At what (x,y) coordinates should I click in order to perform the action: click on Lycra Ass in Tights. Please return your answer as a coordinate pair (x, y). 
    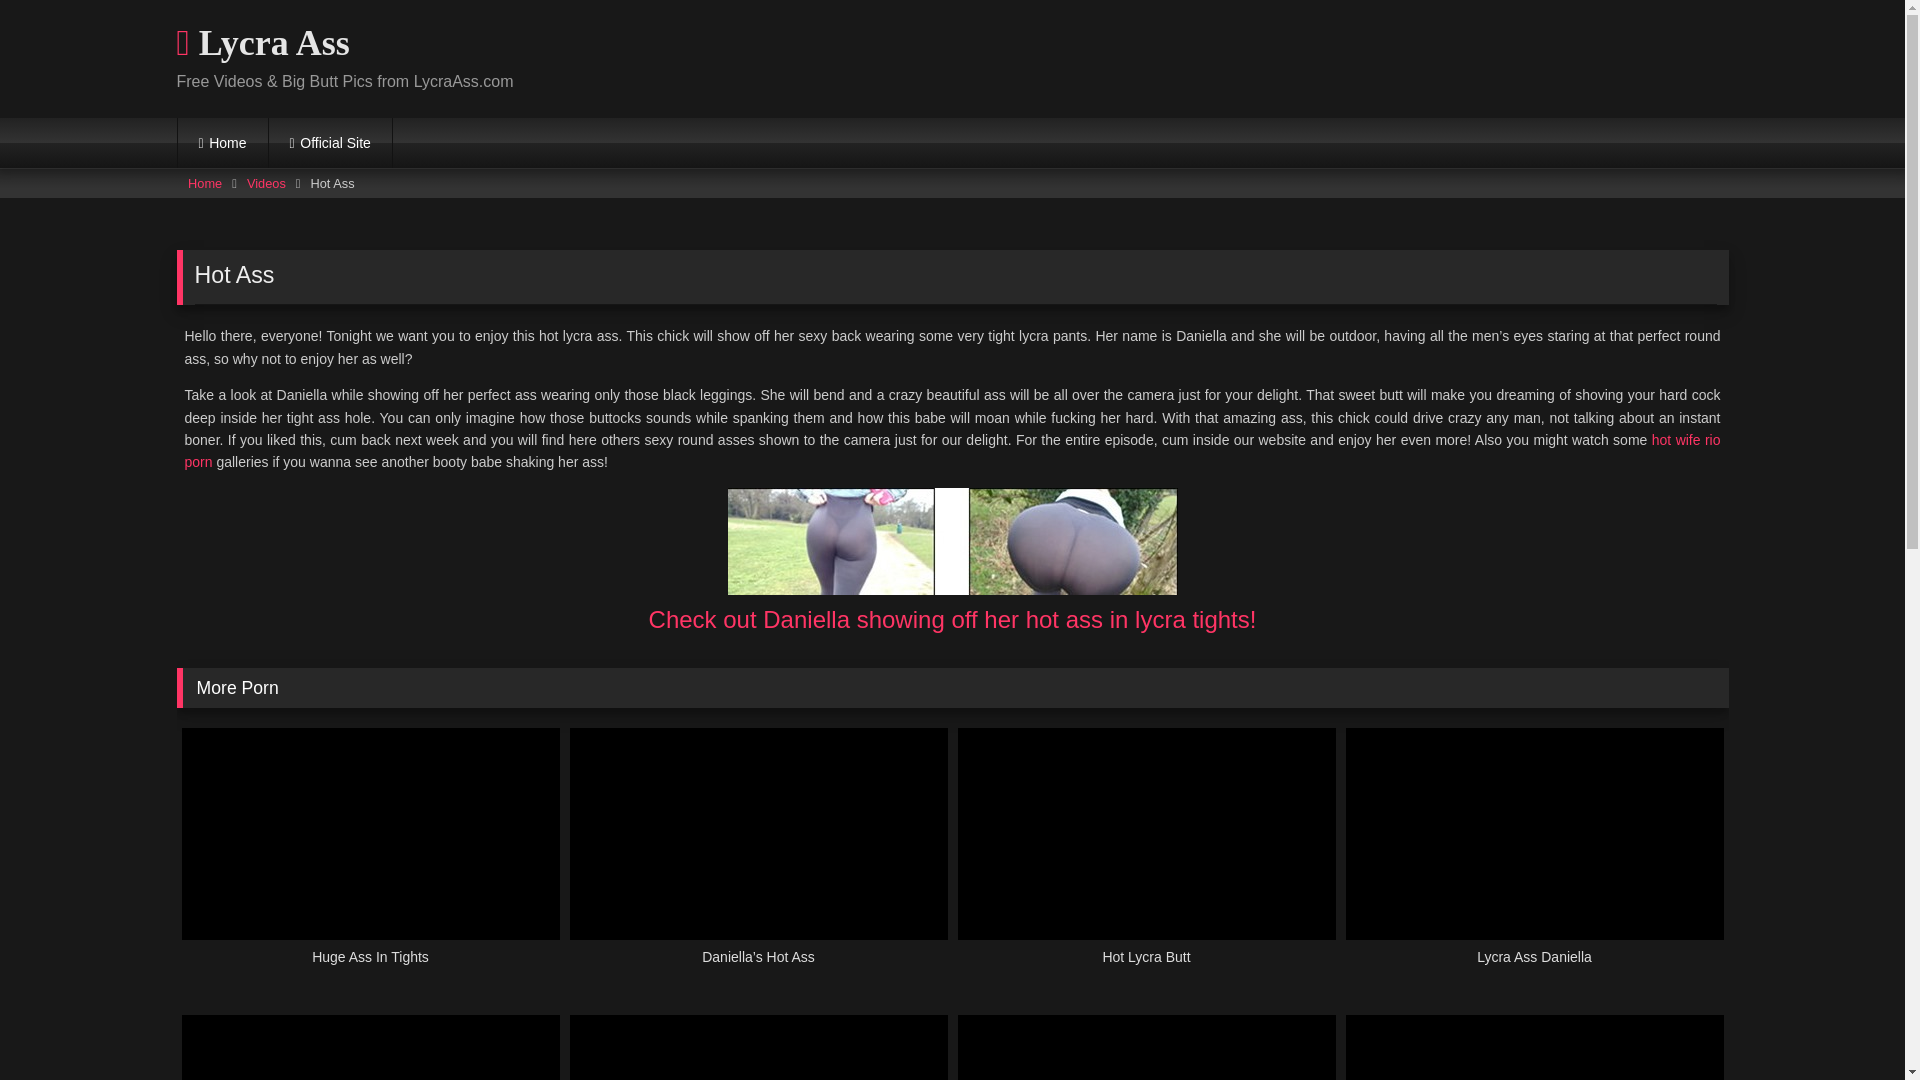
    Looking at the image, I should click on (759, 1048).